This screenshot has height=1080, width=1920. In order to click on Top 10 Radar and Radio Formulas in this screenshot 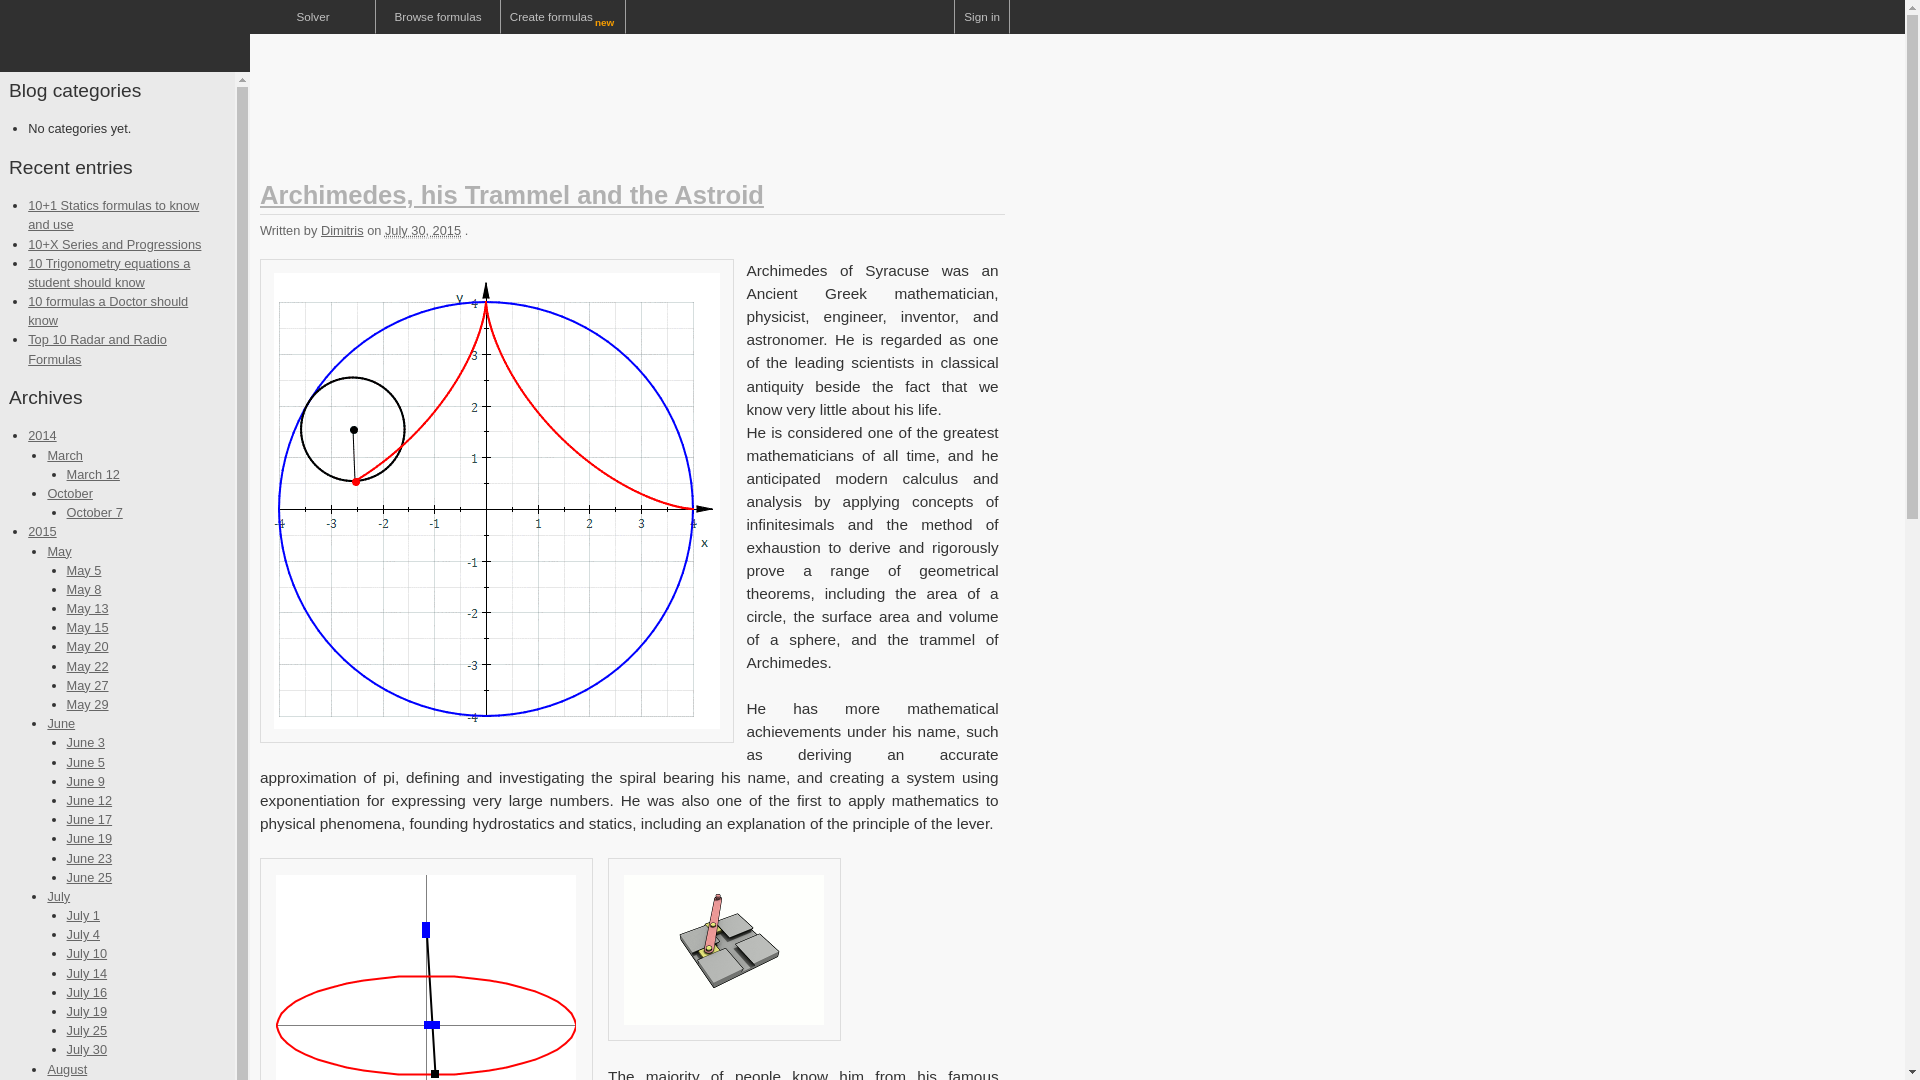, I will do `click(98, 348)`.